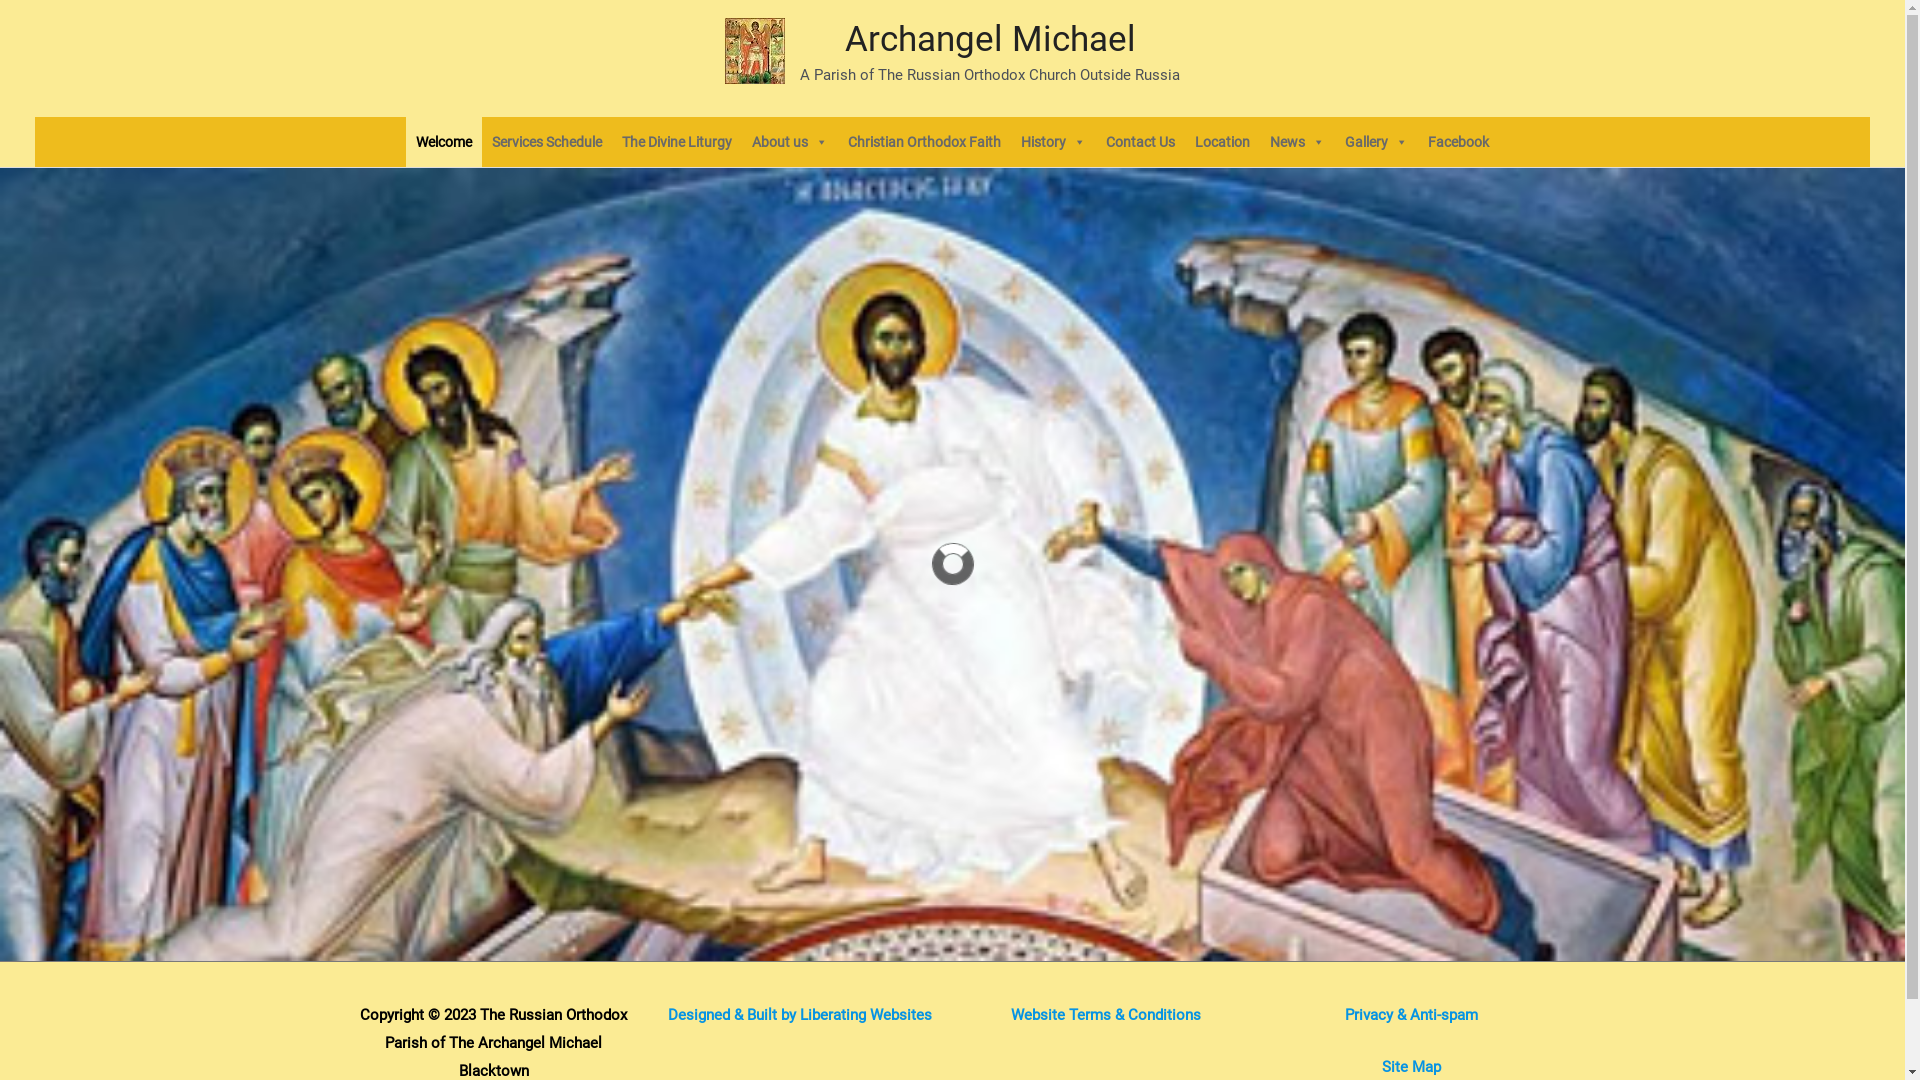 This screenshot has width=1920, height=1080. I want to click on Services Schedule, so click(547, 141).